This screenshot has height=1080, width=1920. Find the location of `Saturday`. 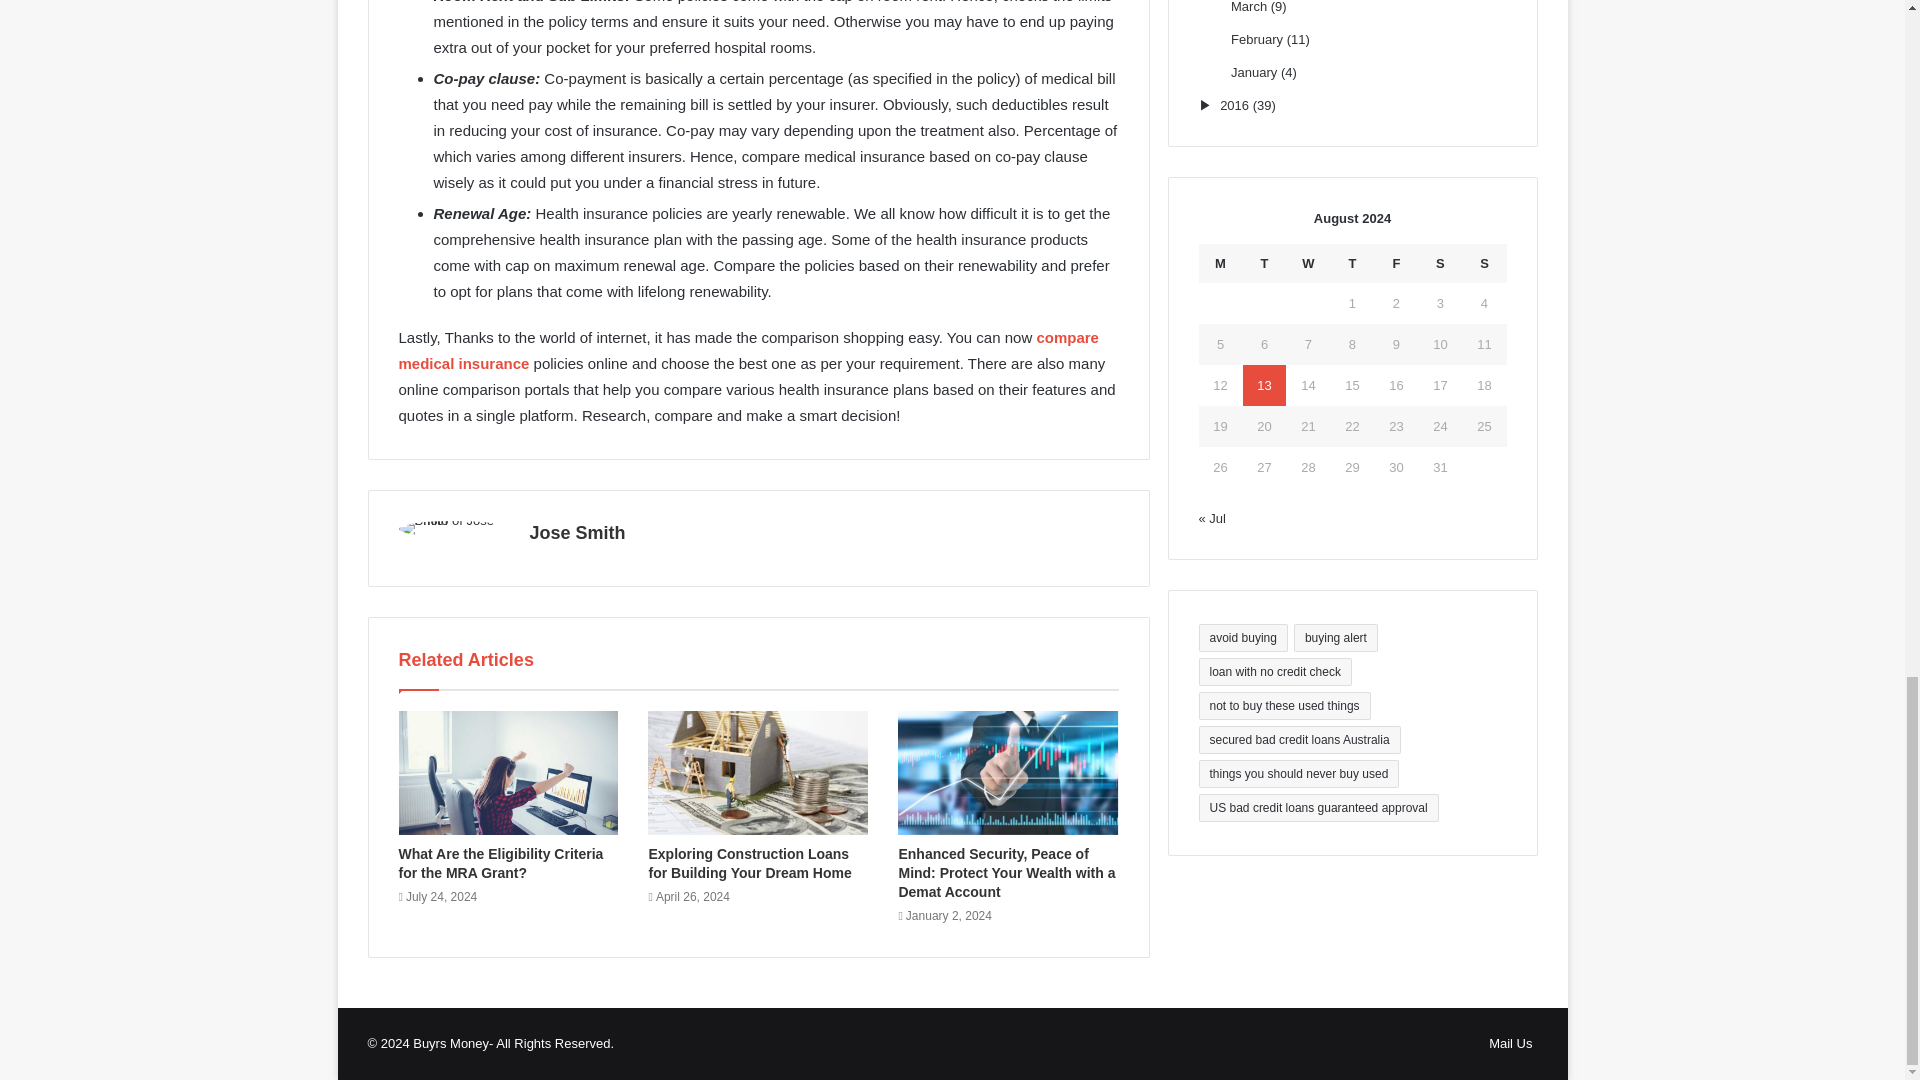

Saturday is located at coordinates (1440, 263).